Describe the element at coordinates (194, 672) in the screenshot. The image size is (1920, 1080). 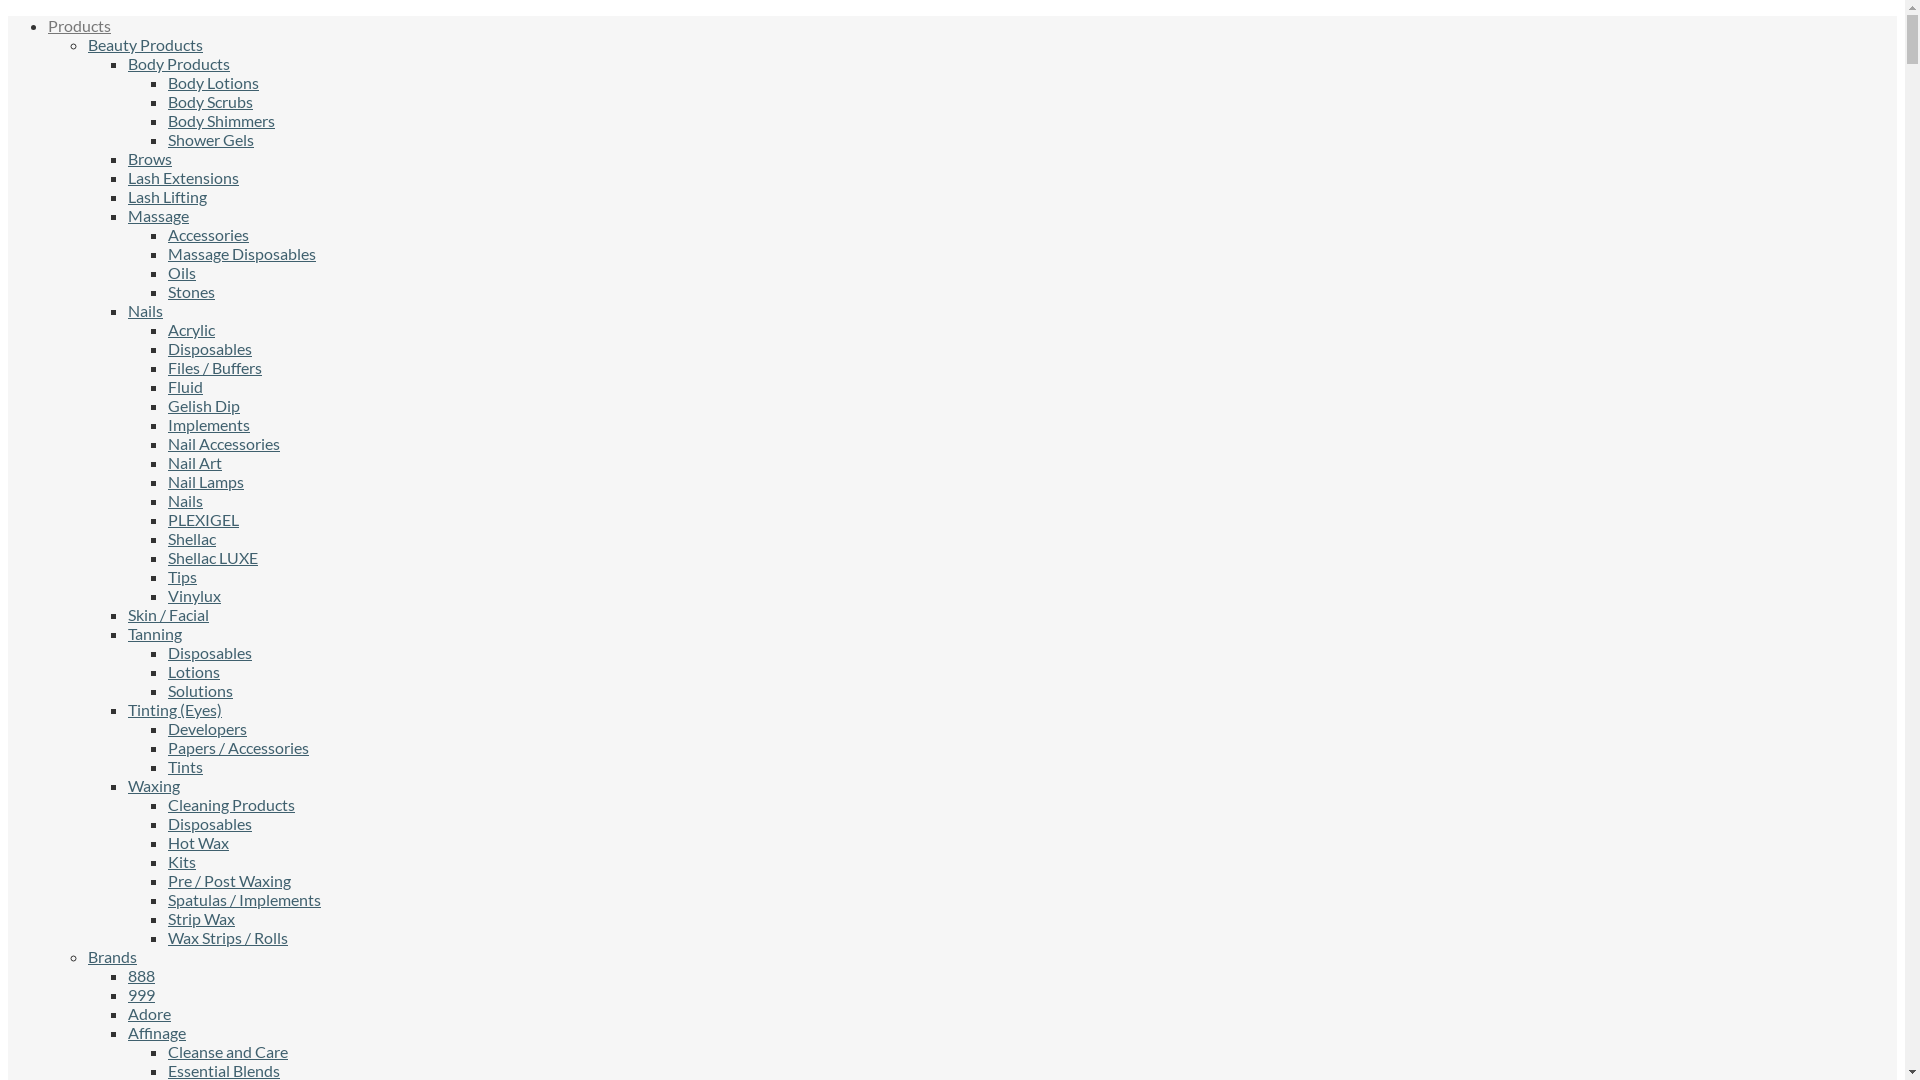
I see `Lotions` at that location.